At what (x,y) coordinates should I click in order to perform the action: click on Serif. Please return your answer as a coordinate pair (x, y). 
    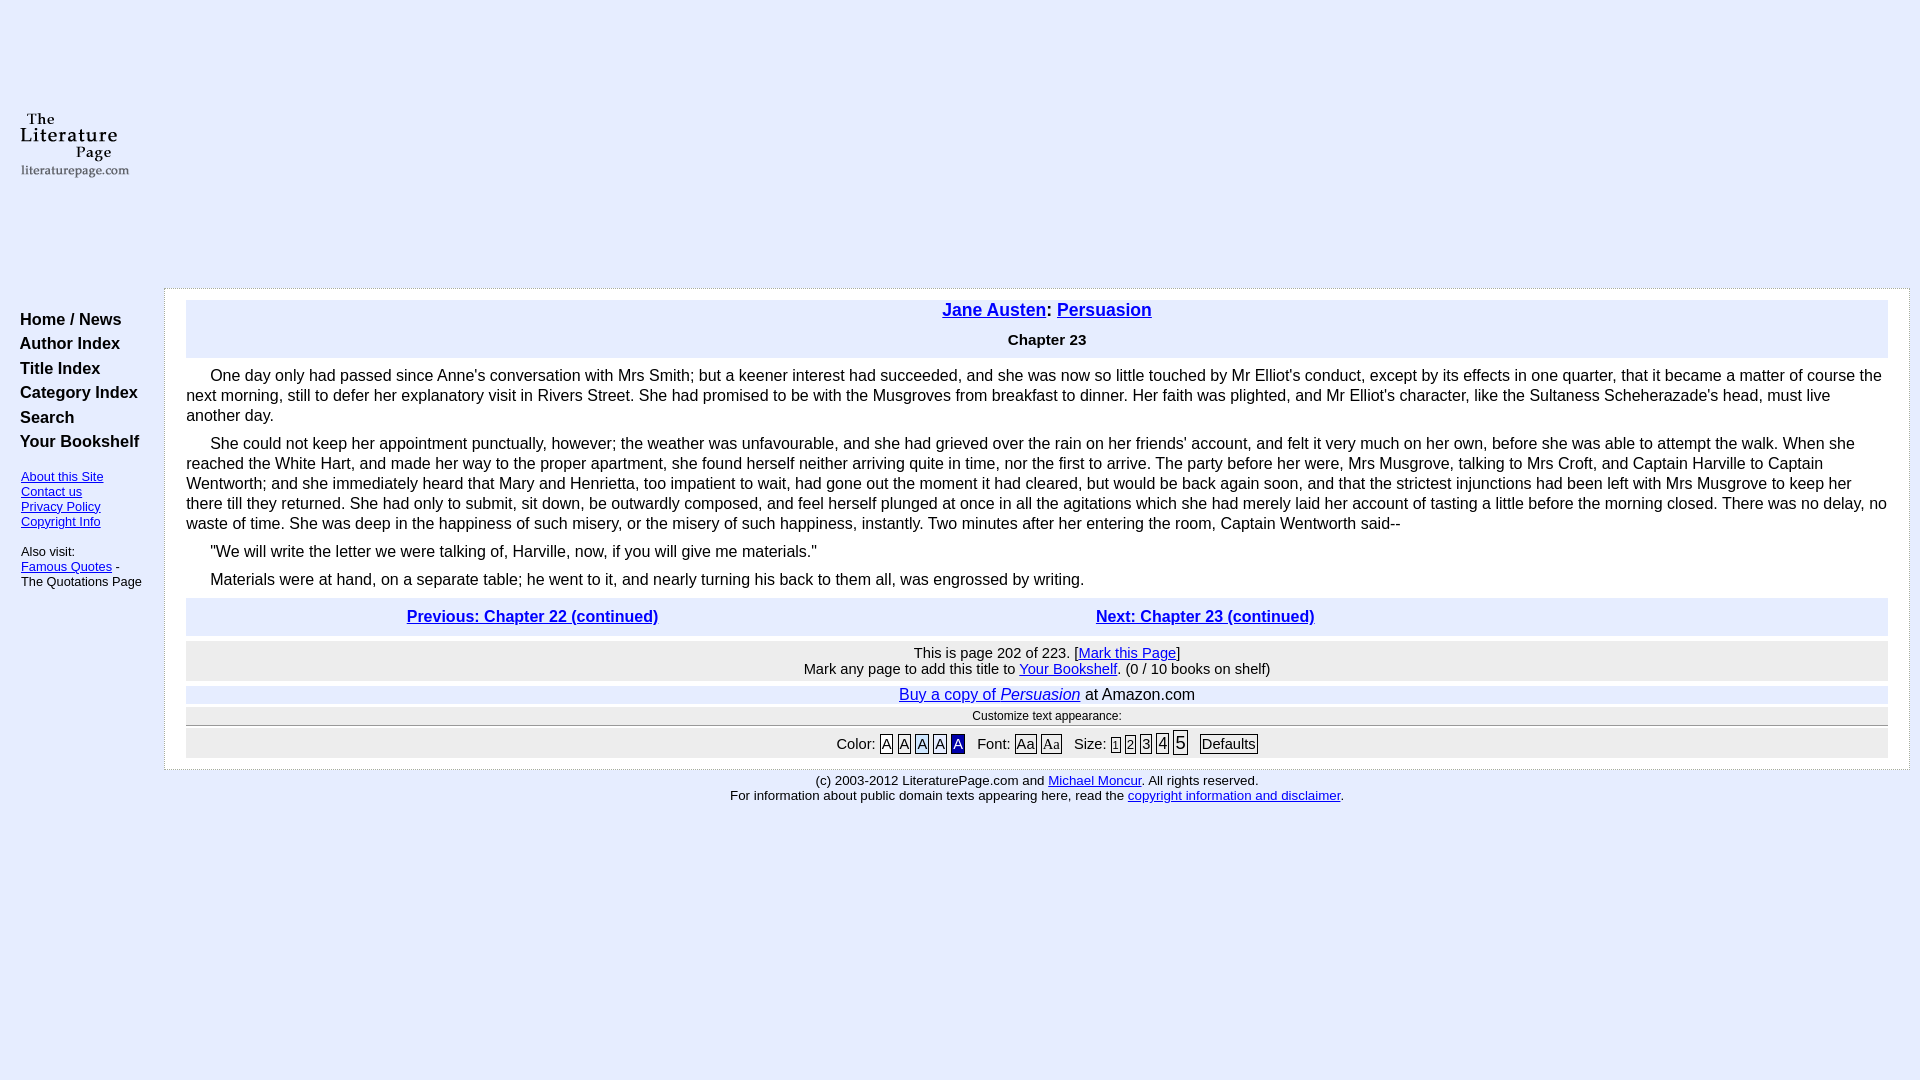
    Looking at the image, I should click on (1050, 744).